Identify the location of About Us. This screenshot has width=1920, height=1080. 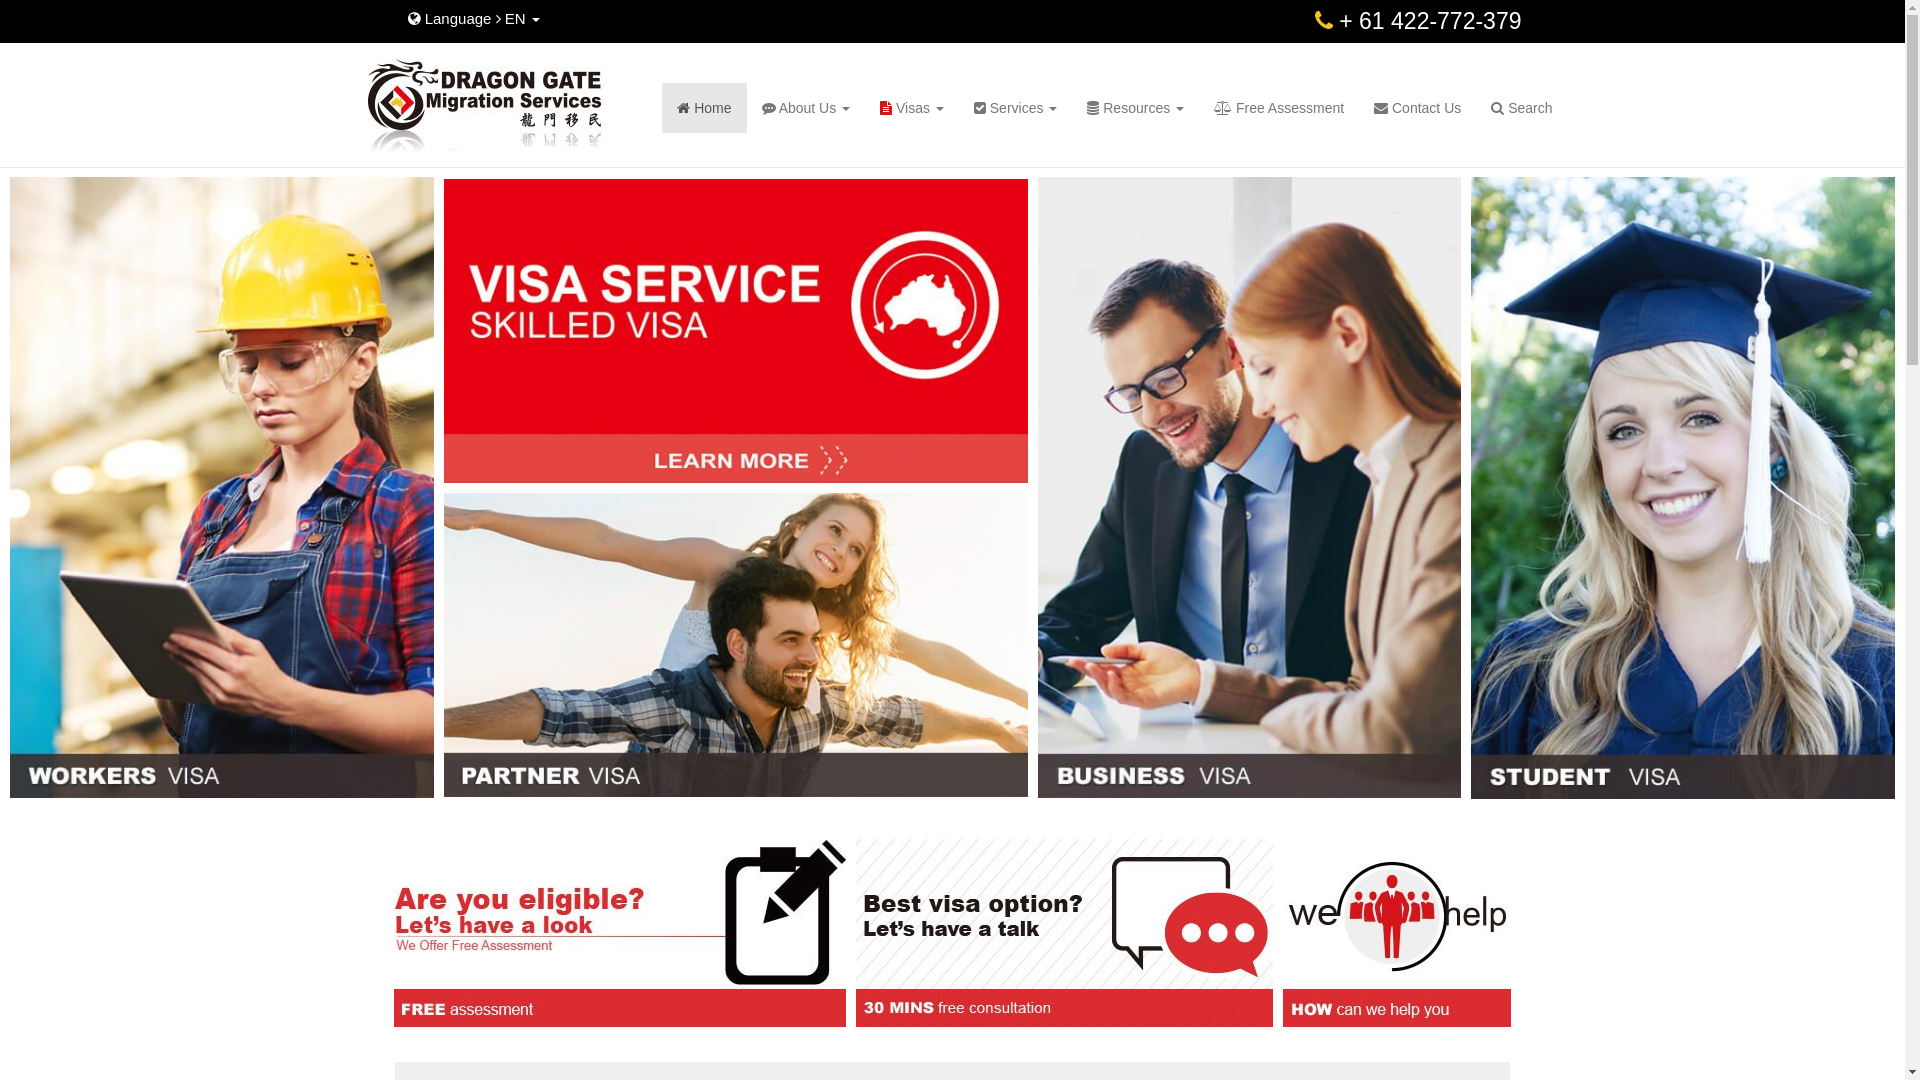
(806, 108).